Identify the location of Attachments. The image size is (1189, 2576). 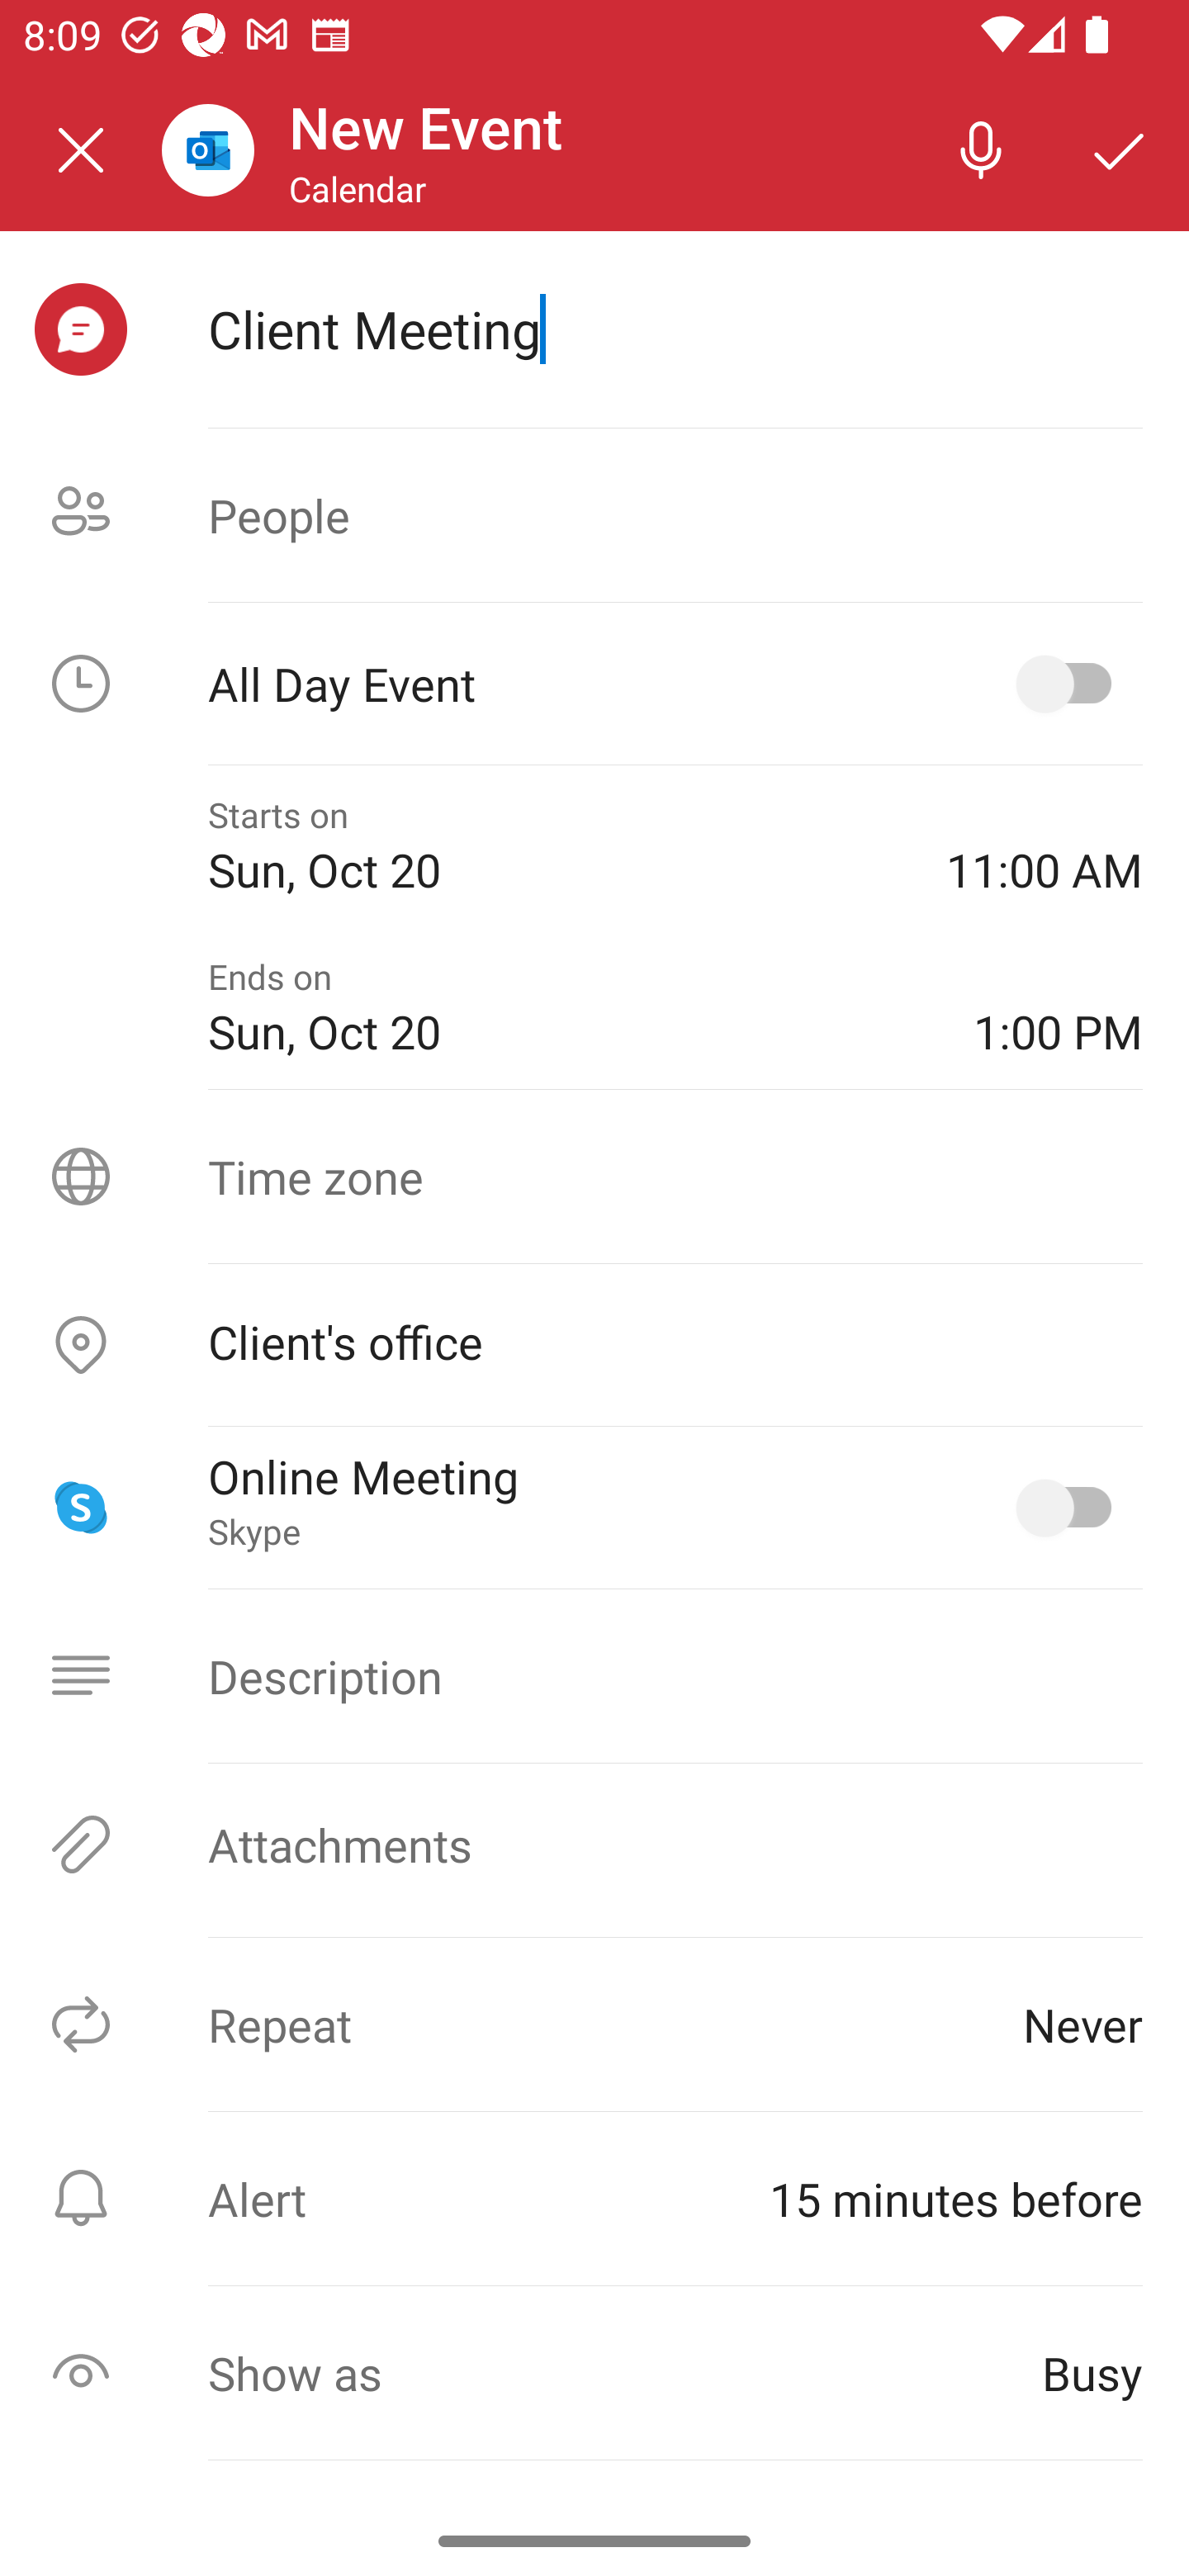
(594, 1844).